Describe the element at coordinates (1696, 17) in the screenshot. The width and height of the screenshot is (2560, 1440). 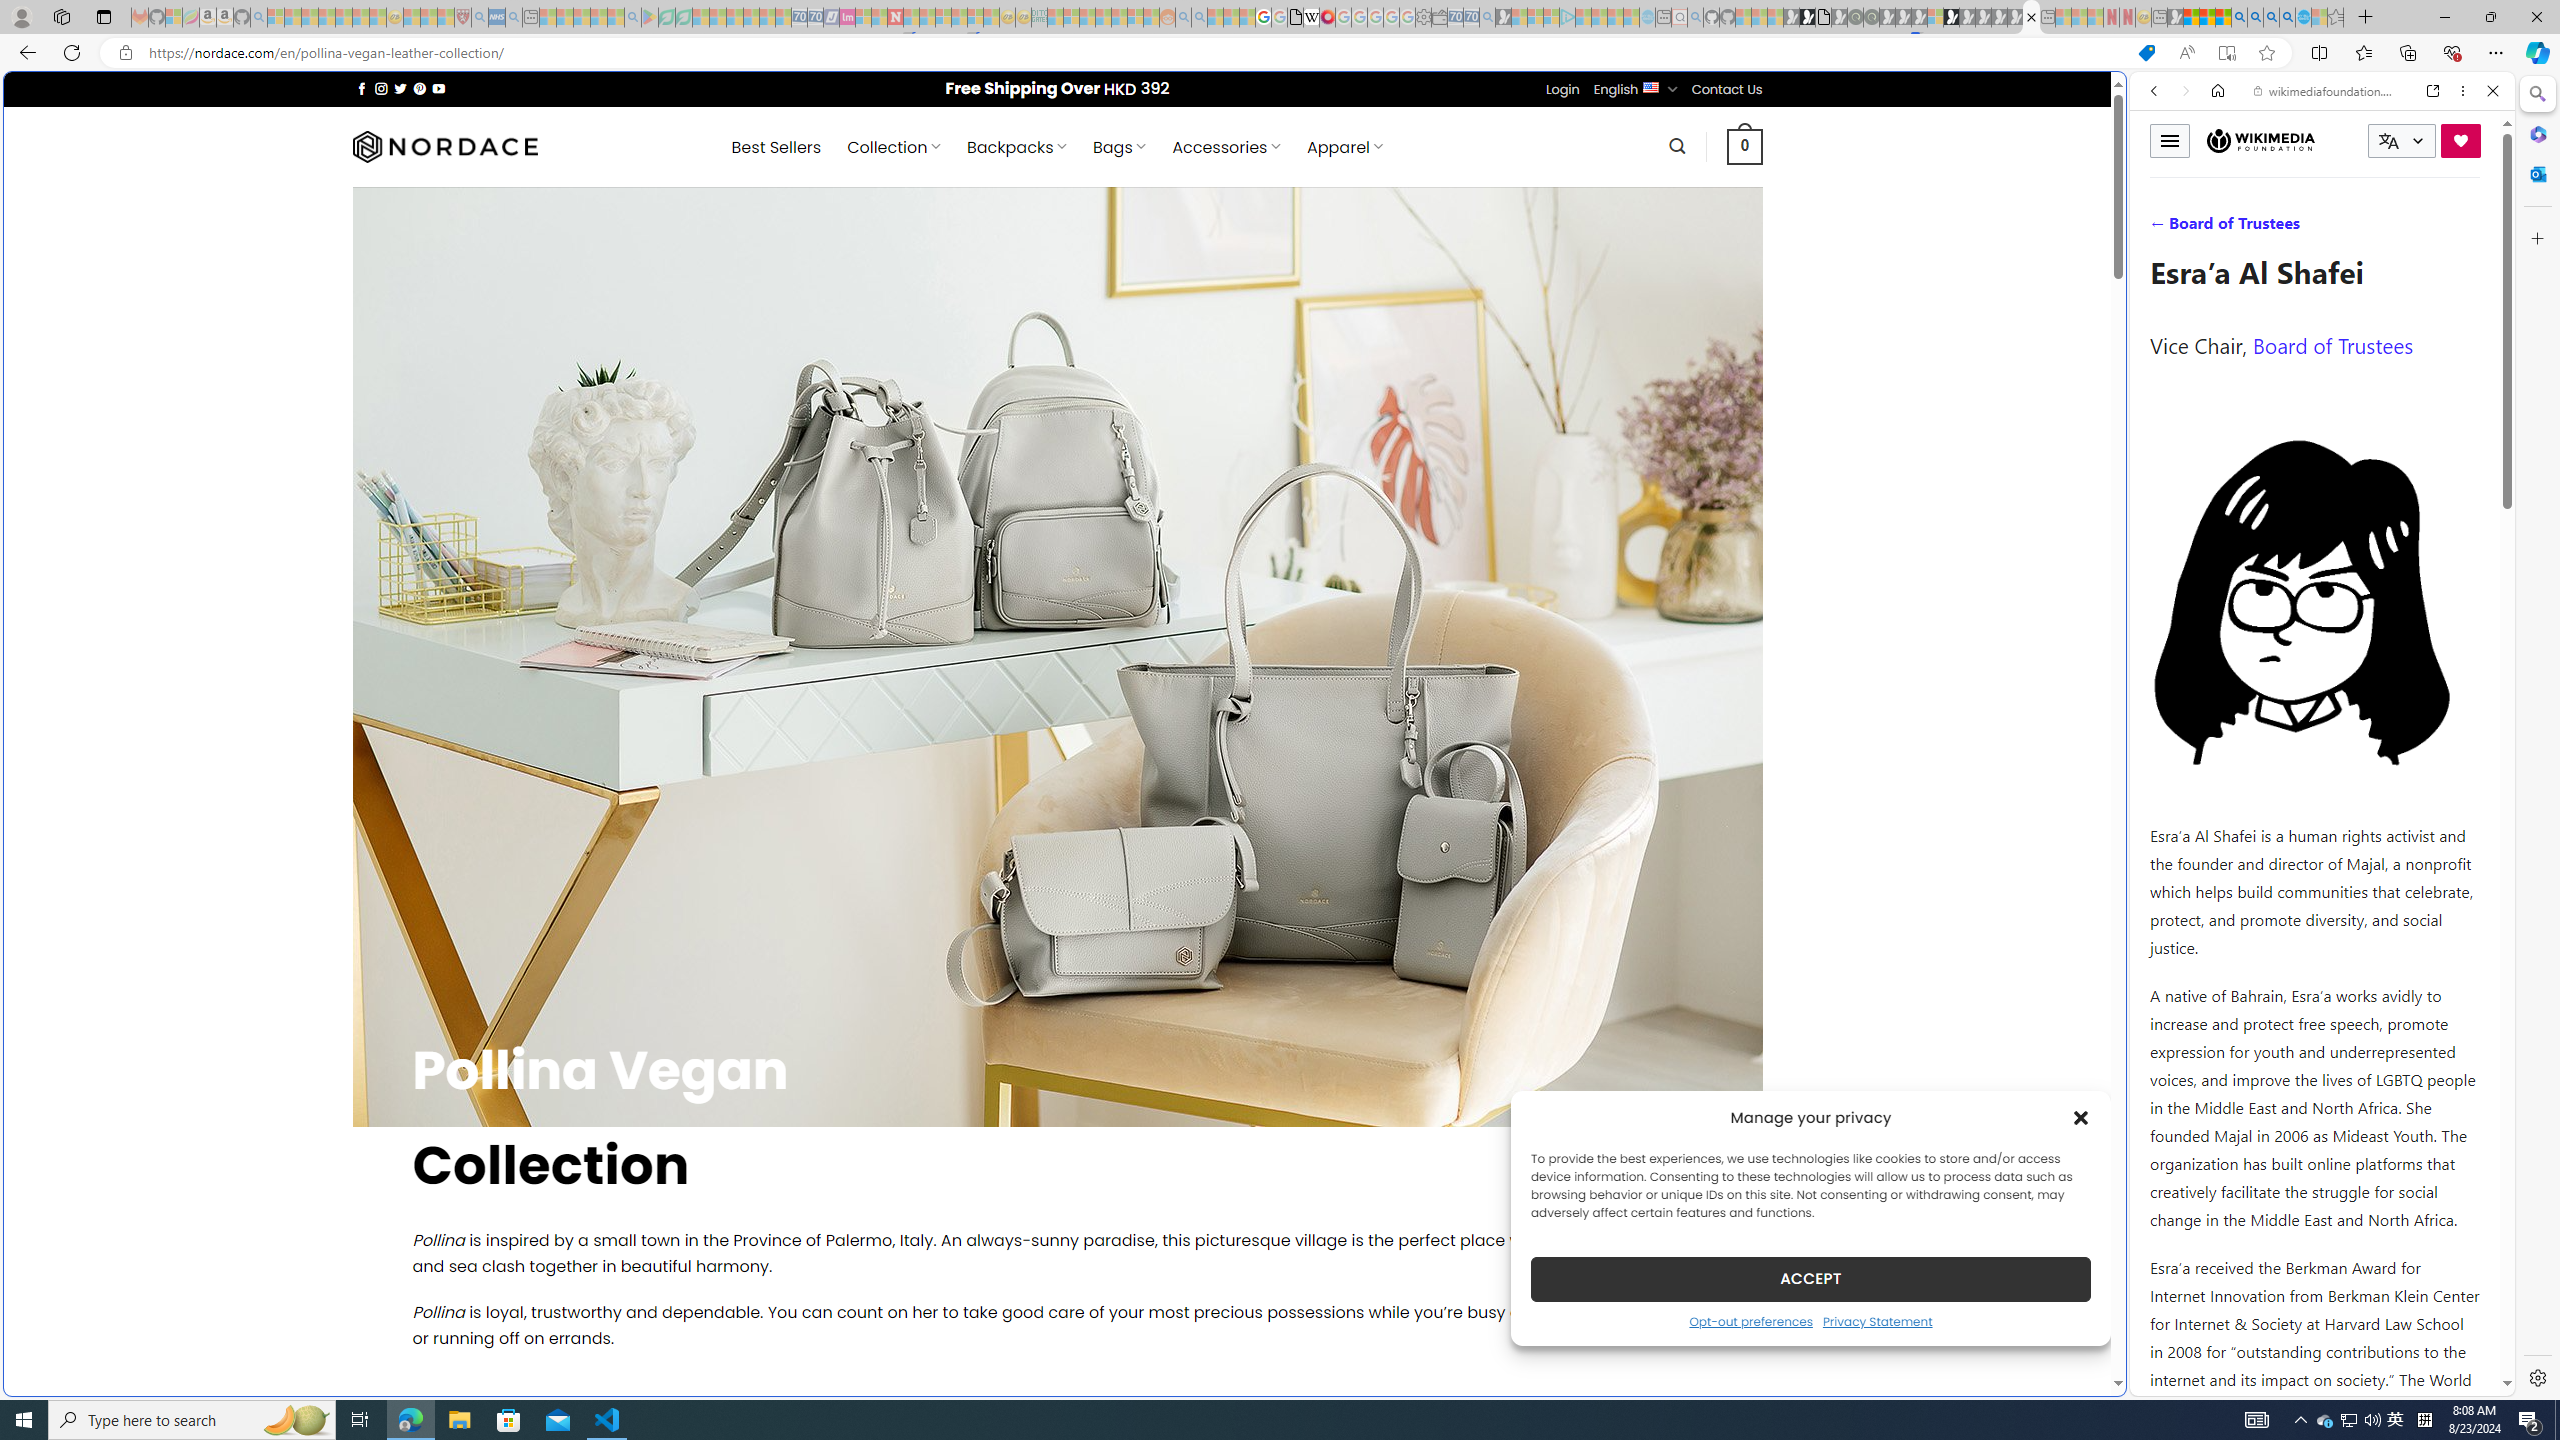
I see `github - Search - Sleeping` at that location.